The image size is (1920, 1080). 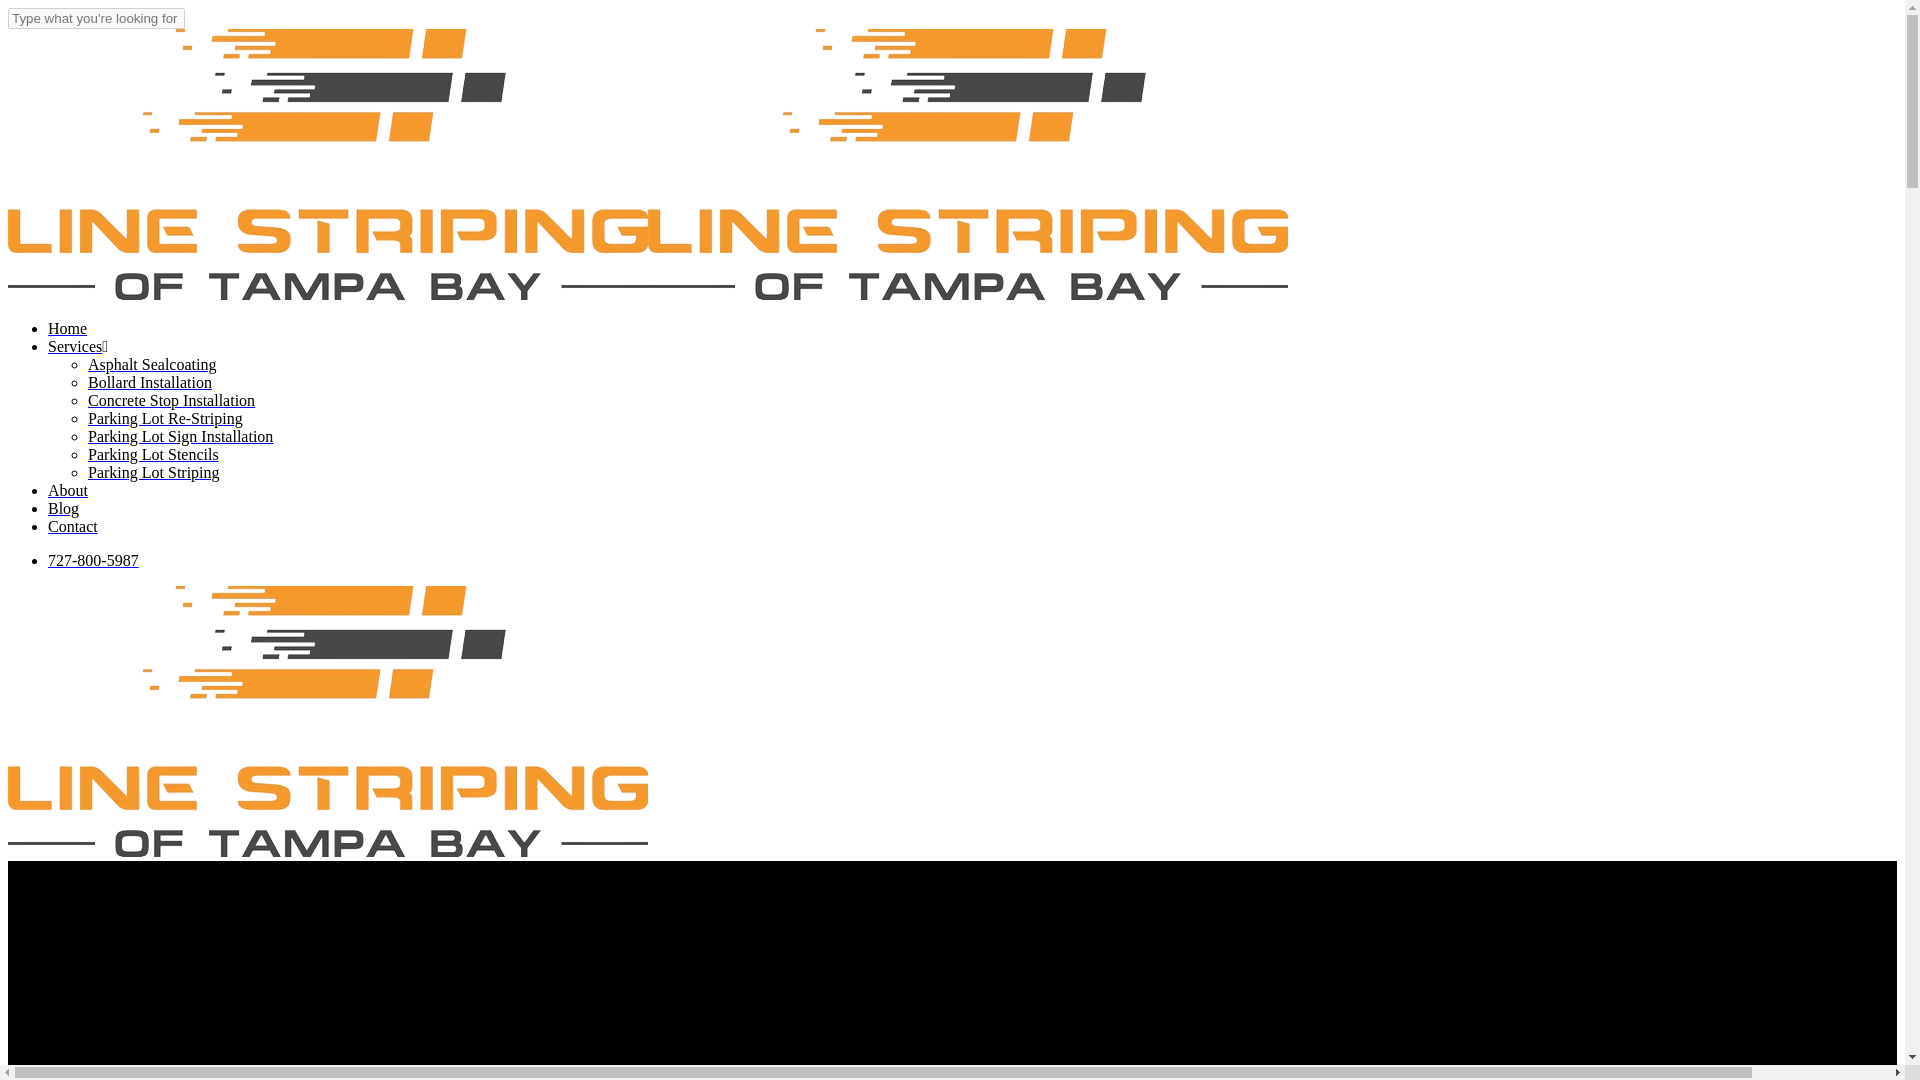 What do you see at coordinates (63, 508) in the screenshot?
I see `Blog` at bounding box center [63, 508].